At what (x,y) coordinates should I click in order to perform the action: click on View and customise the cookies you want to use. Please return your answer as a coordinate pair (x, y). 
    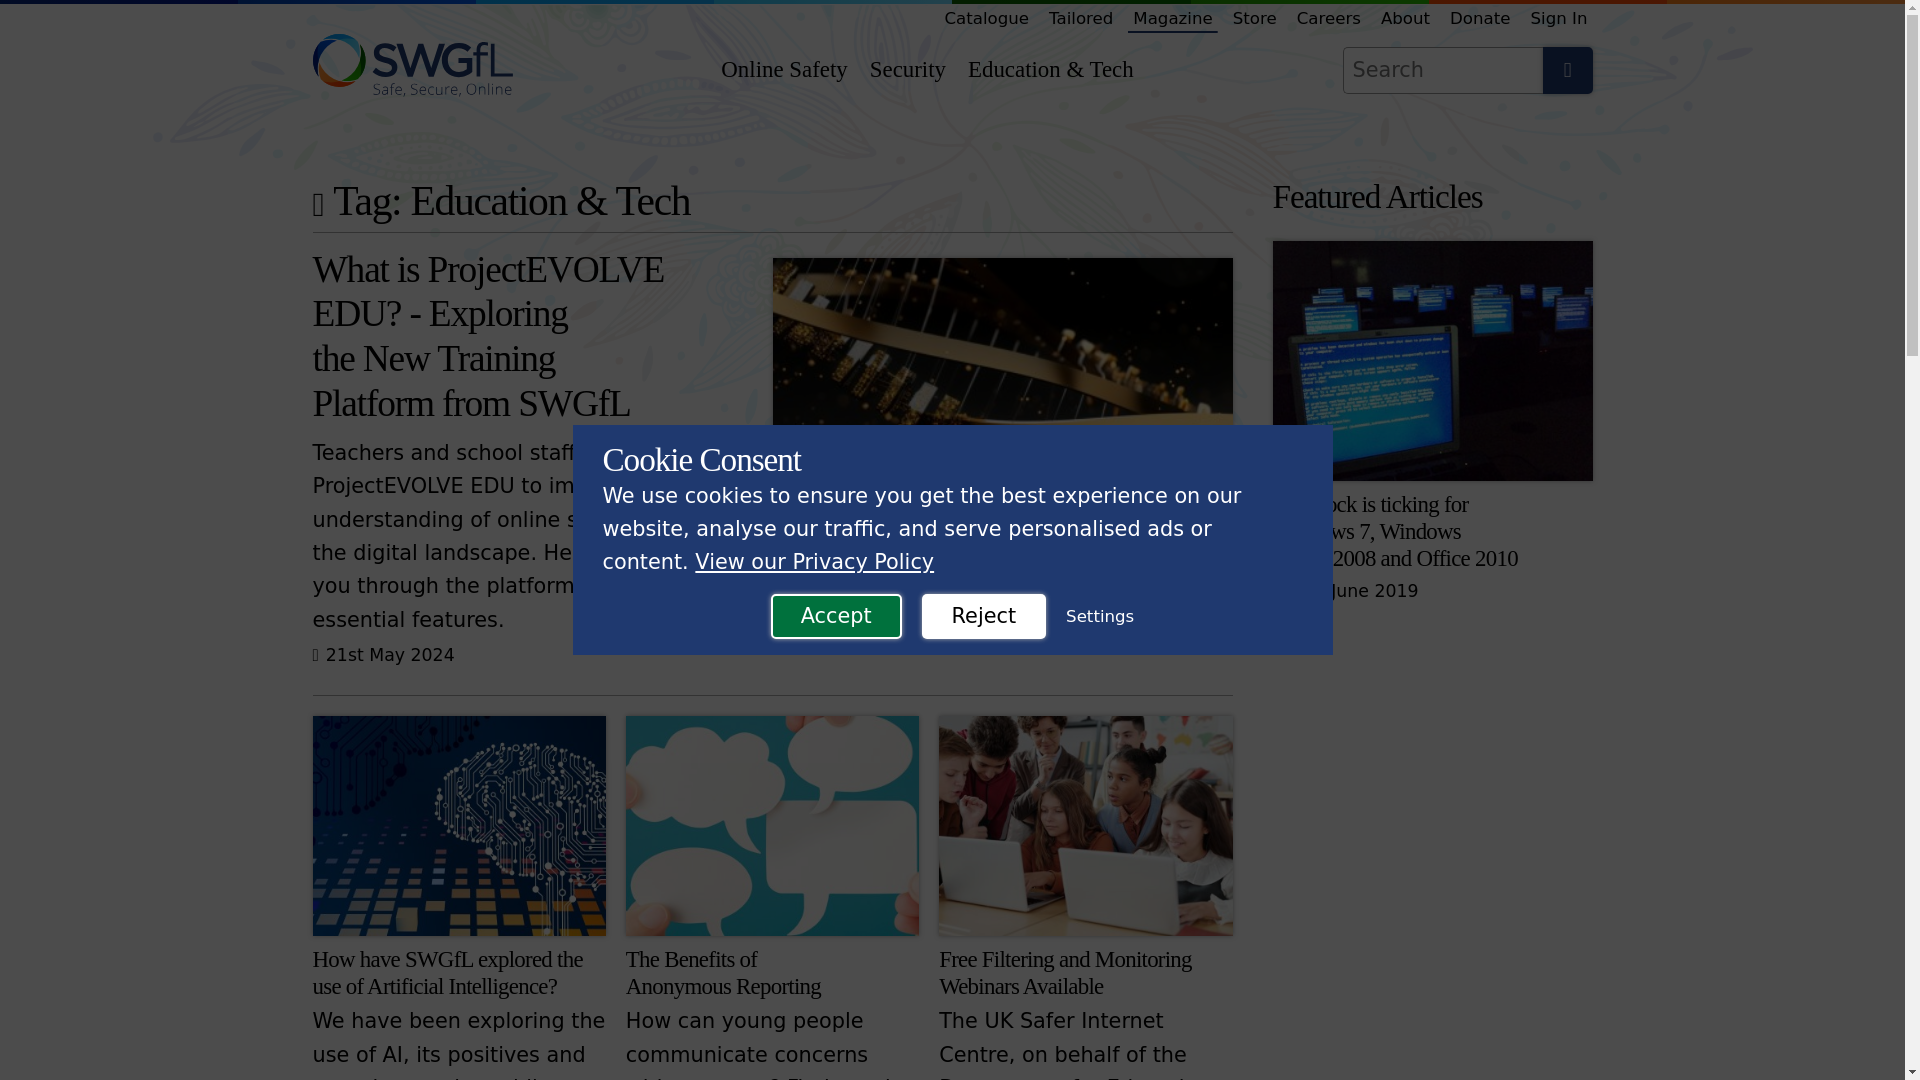
    Looking at the image, I should click on (1100, 617).